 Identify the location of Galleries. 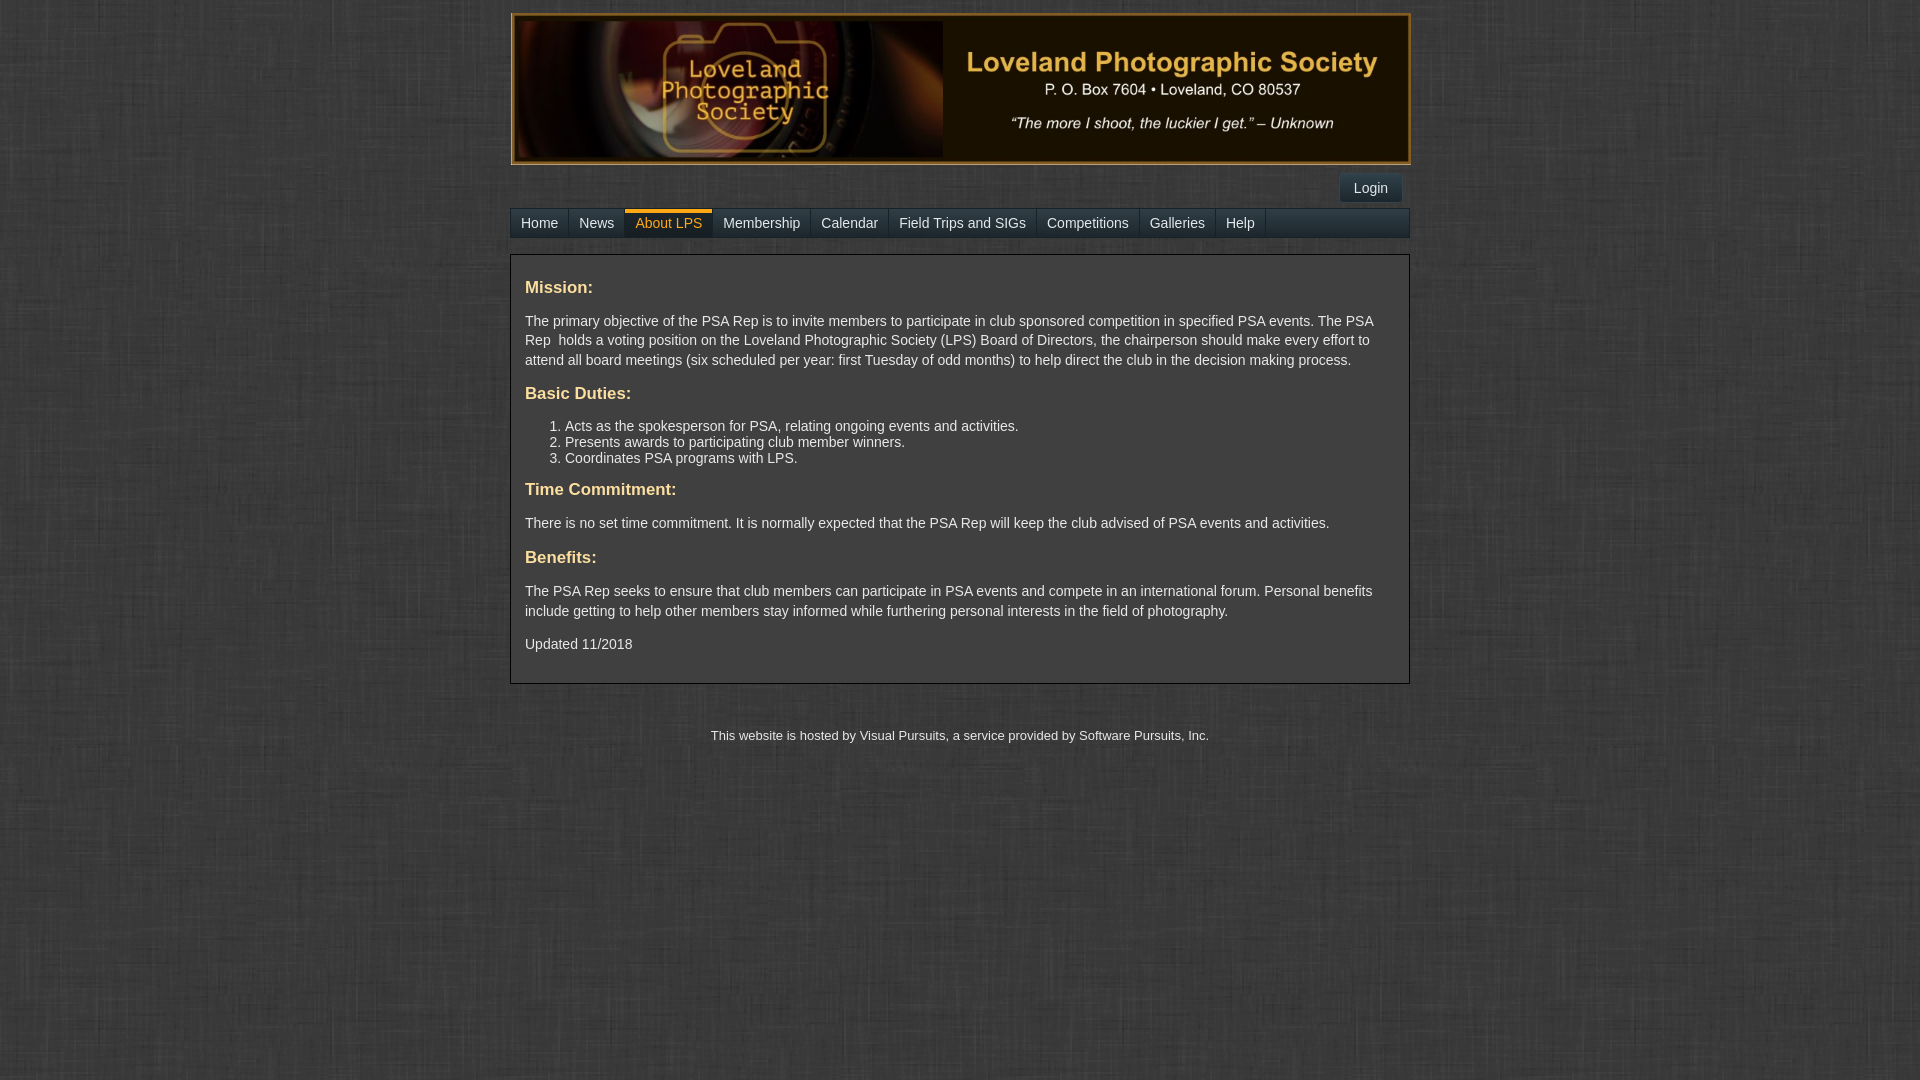
(1178, 223).